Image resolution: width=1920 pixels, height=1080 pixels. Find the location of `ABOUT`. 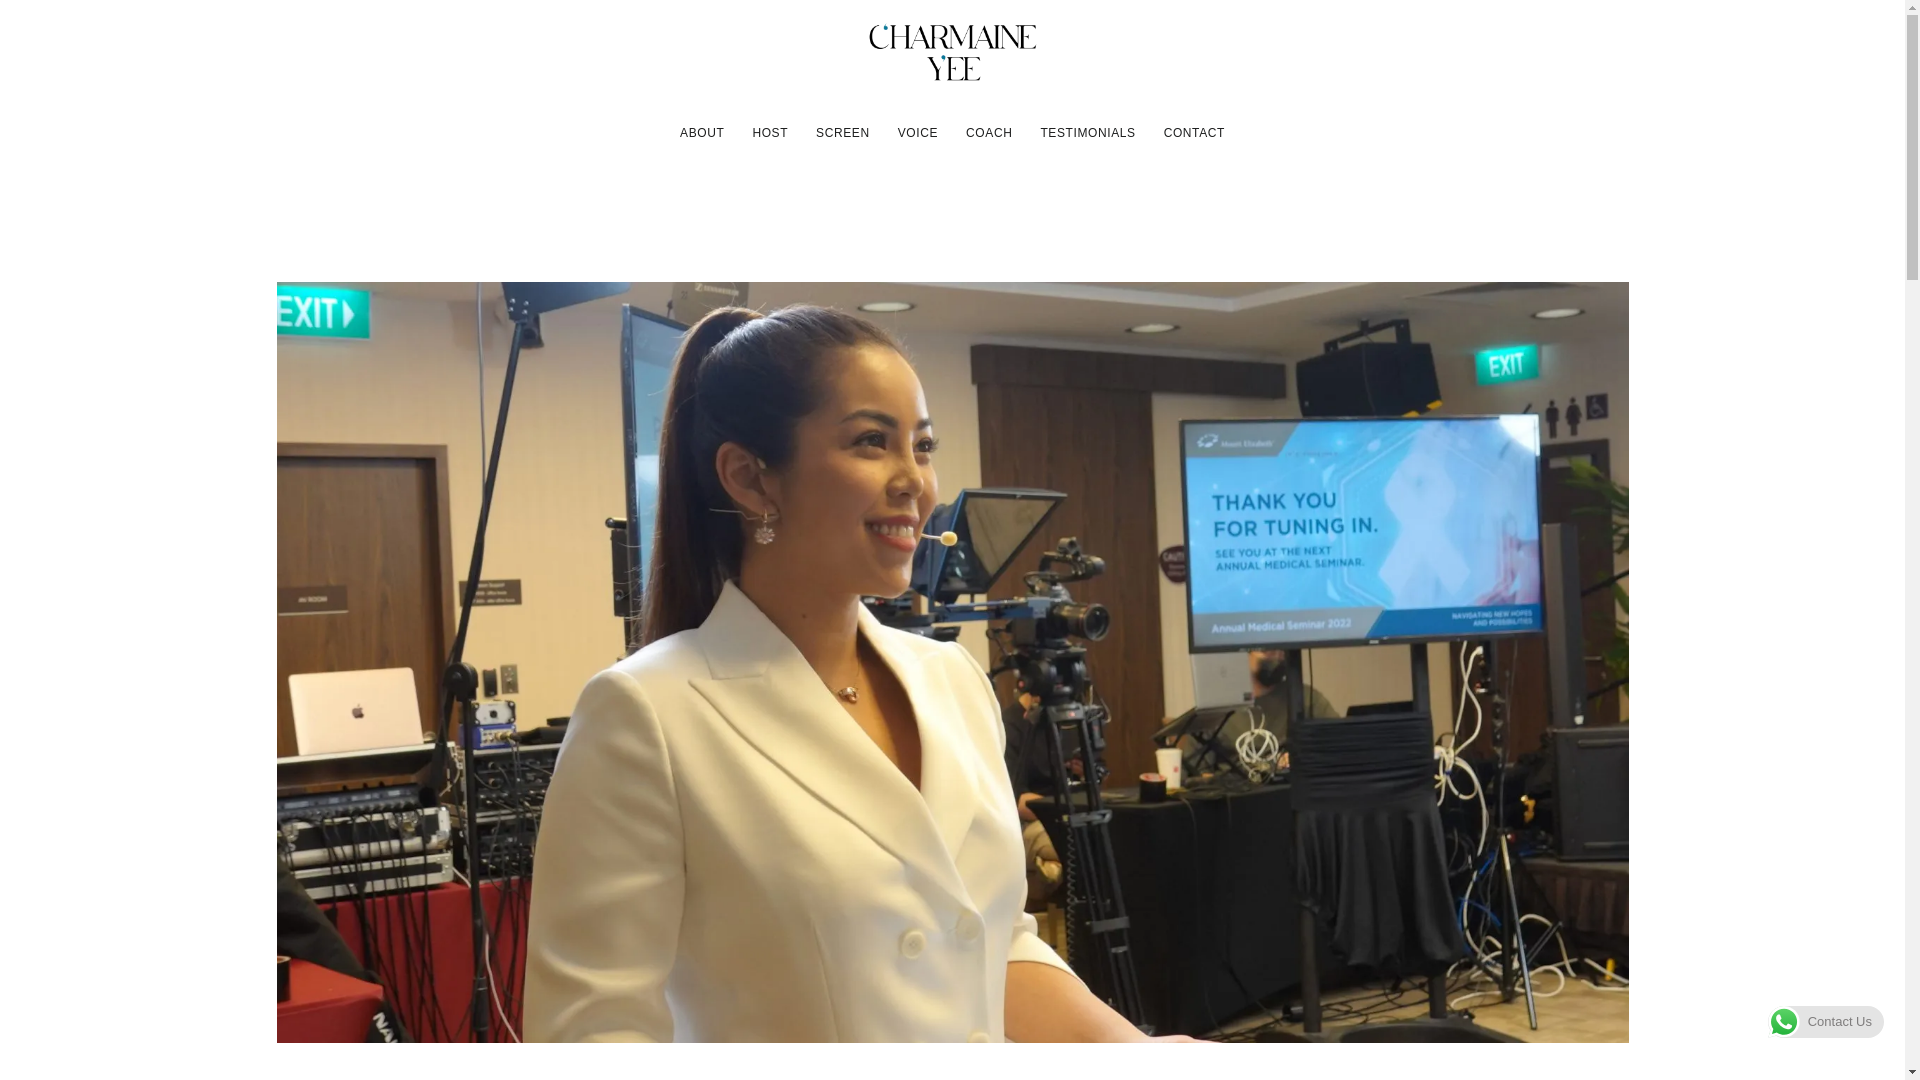

ABOUT is located at coordinates (702, 133).